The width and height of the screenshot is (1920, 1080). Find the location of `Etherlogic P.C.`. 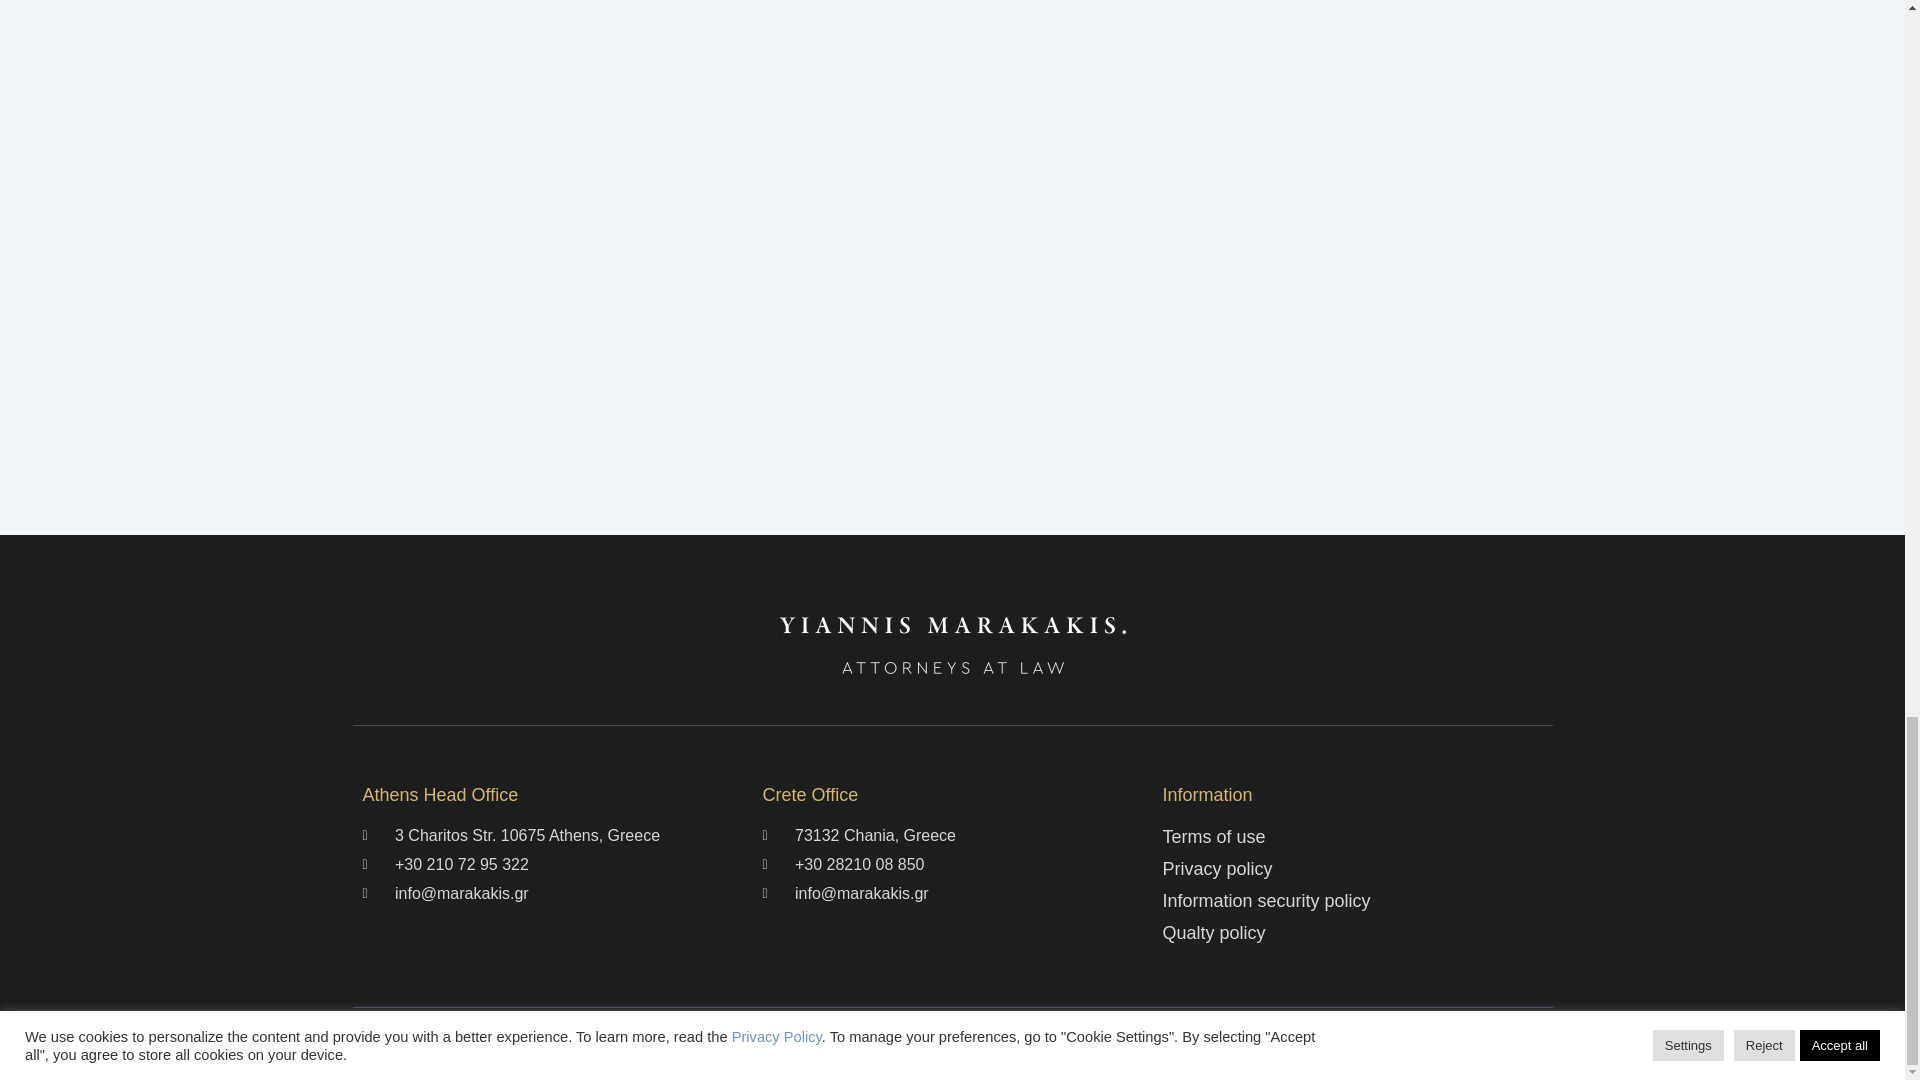

Etherlogic P.C. is located at coordinates (1106, 1043).